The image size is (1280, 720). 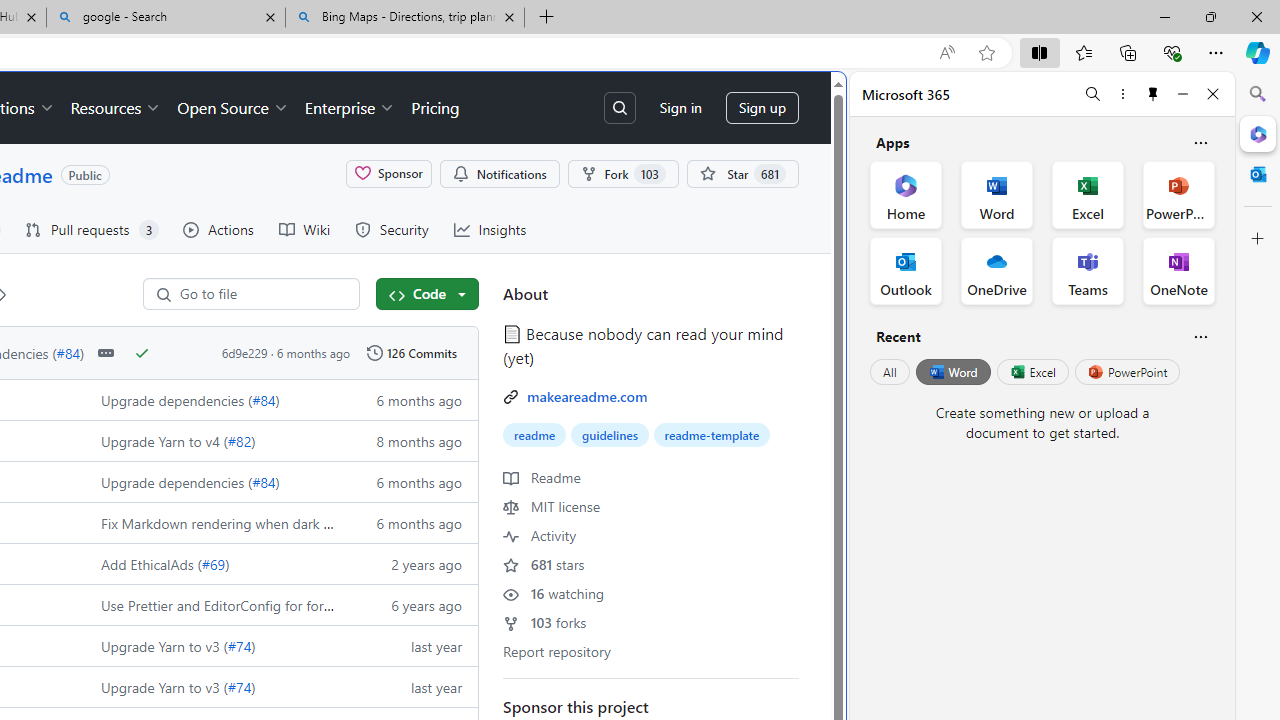 I want to click on Word, so click(x=952, y=372).